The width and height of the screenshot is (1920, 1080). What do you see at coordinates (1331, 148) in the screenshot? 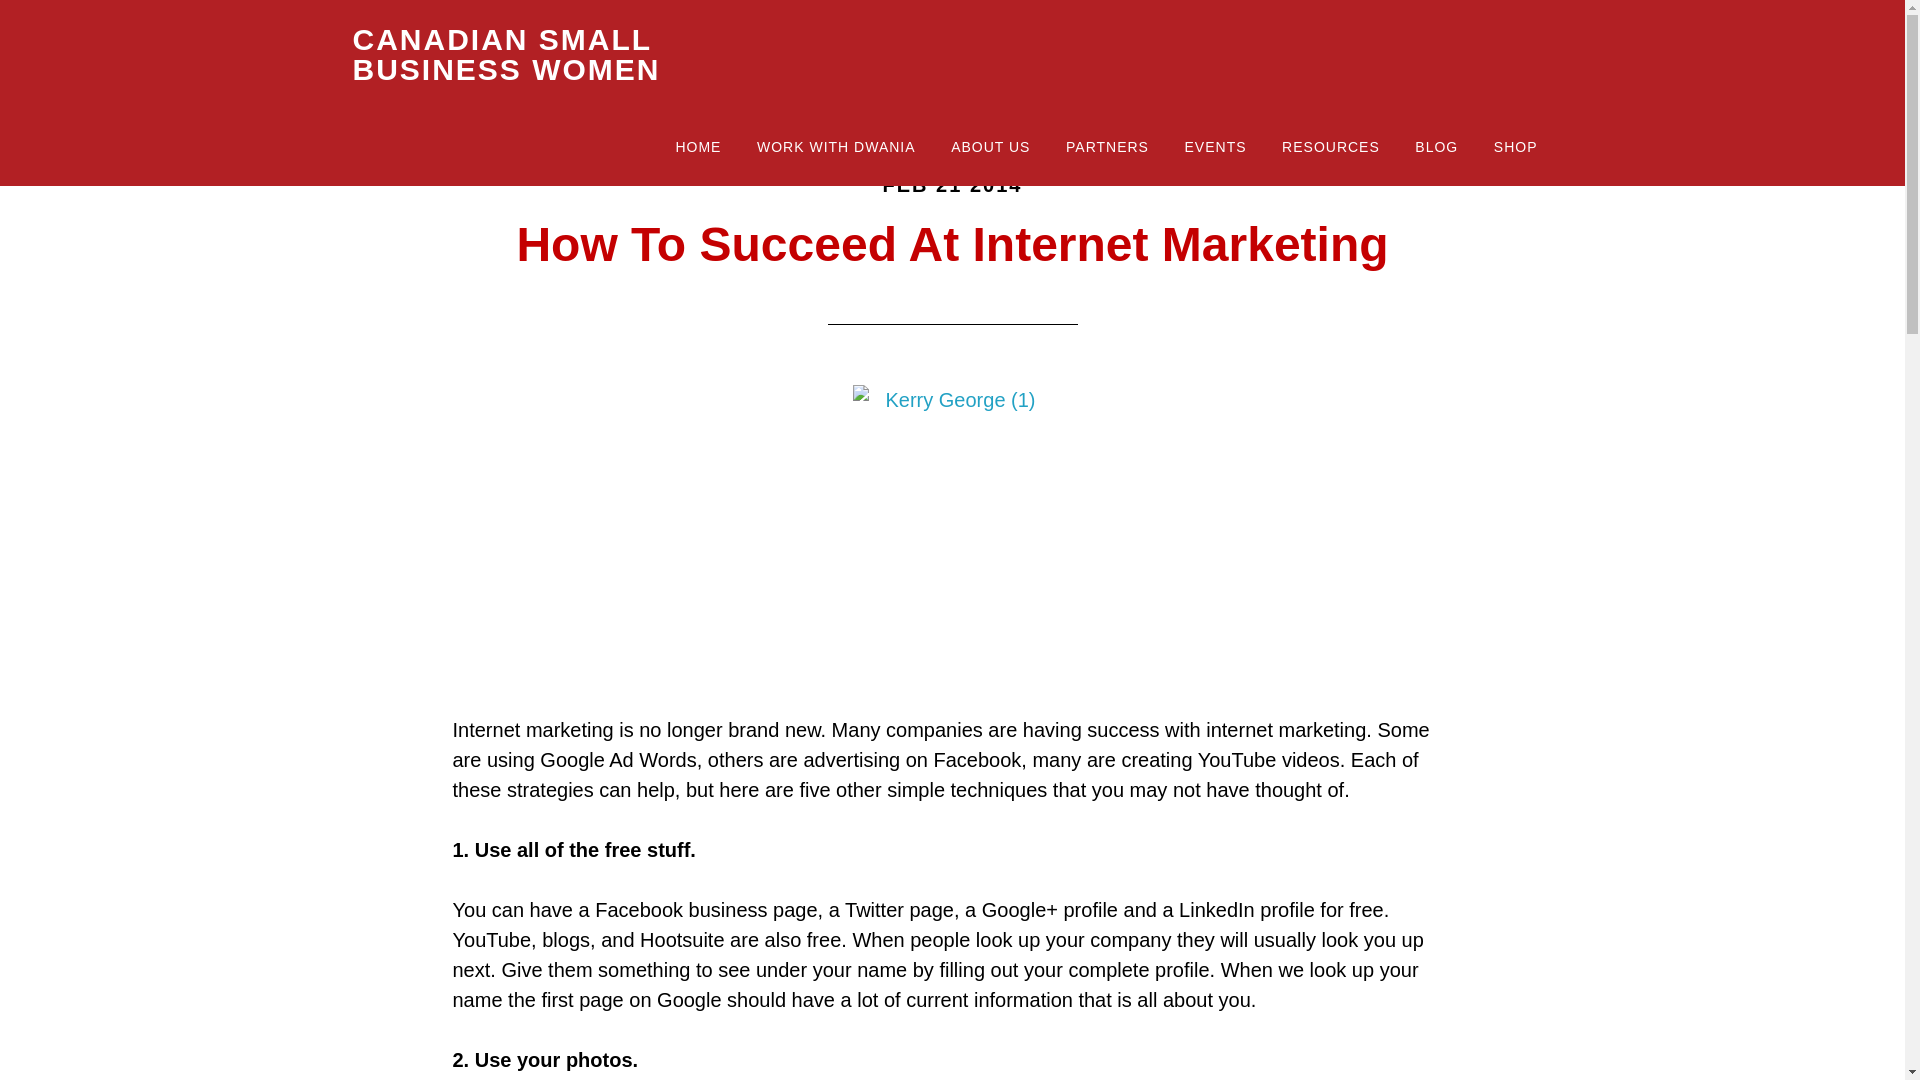
I see `RESOURCES` at bounding box center [1331, 148].